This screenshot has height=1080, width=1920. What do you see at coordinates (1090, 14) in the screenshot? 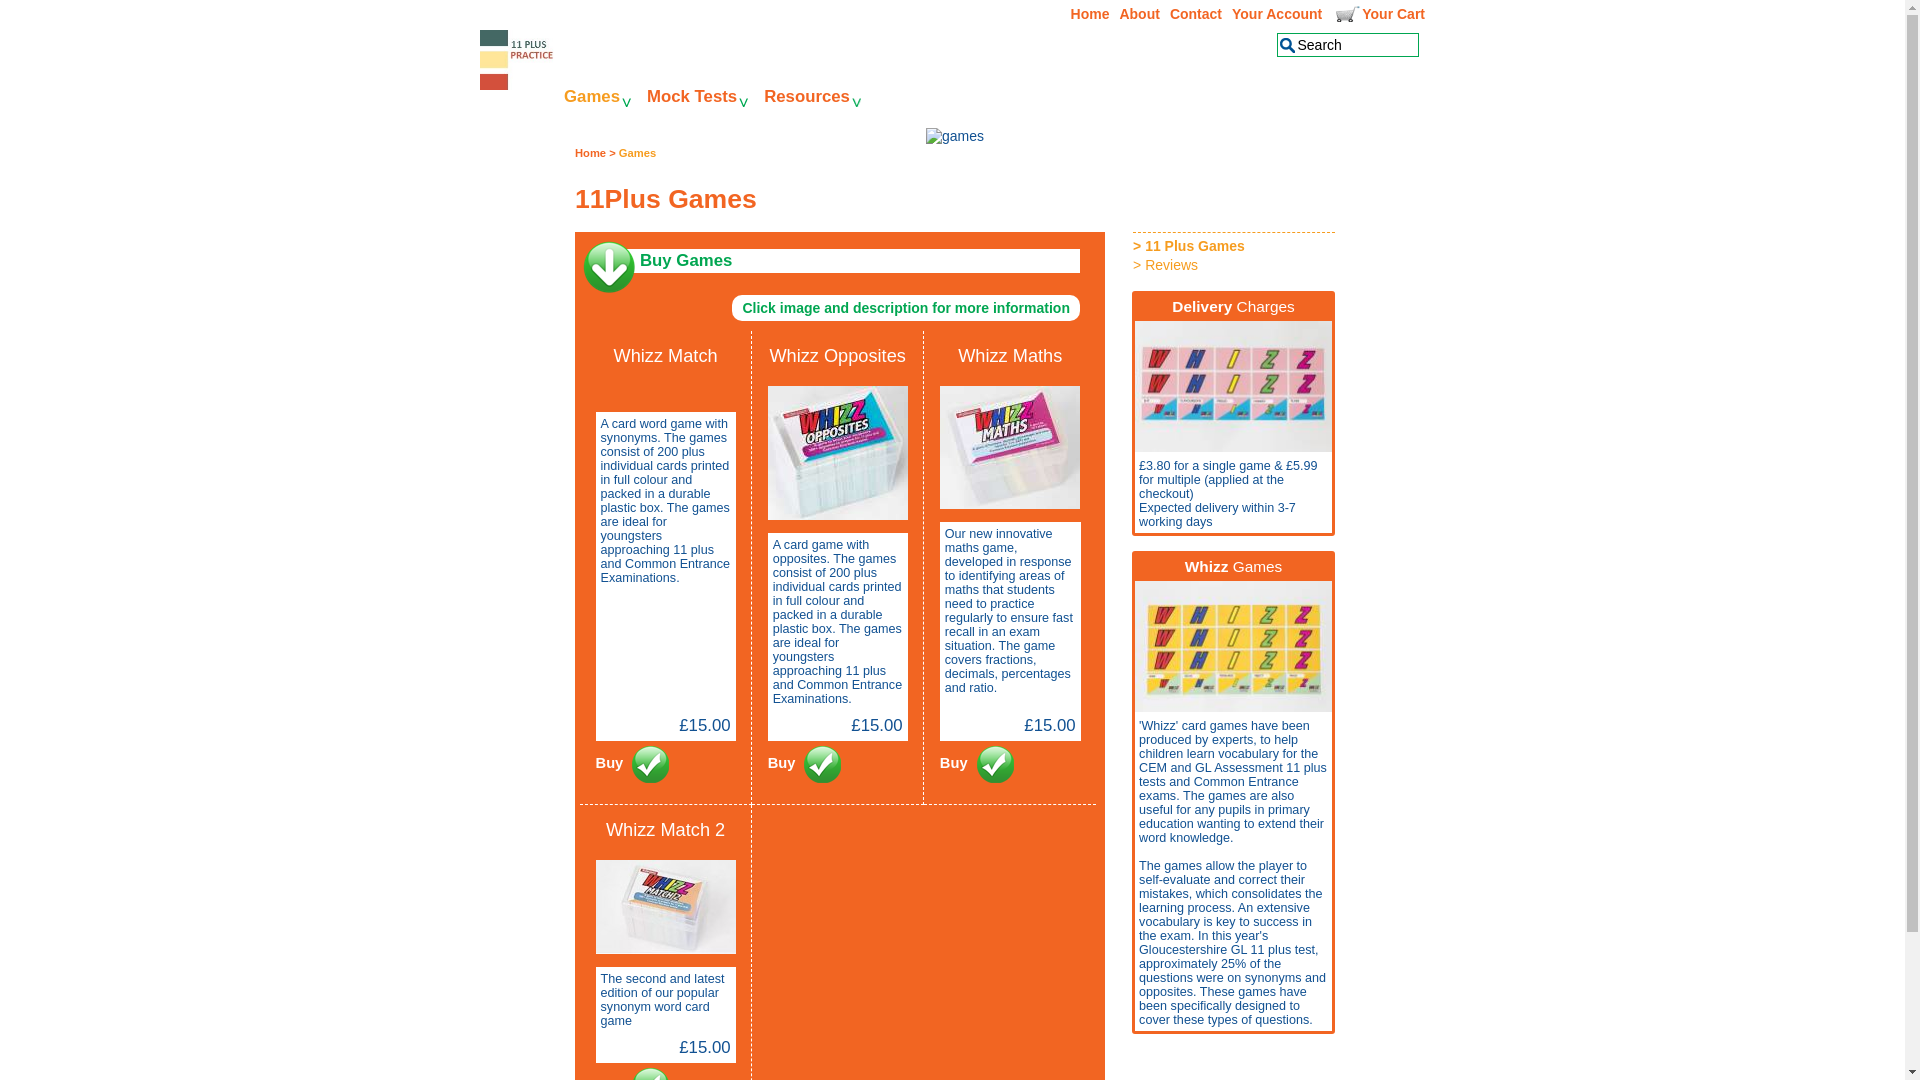
I see `Home` at bounding box center [1090, 14].